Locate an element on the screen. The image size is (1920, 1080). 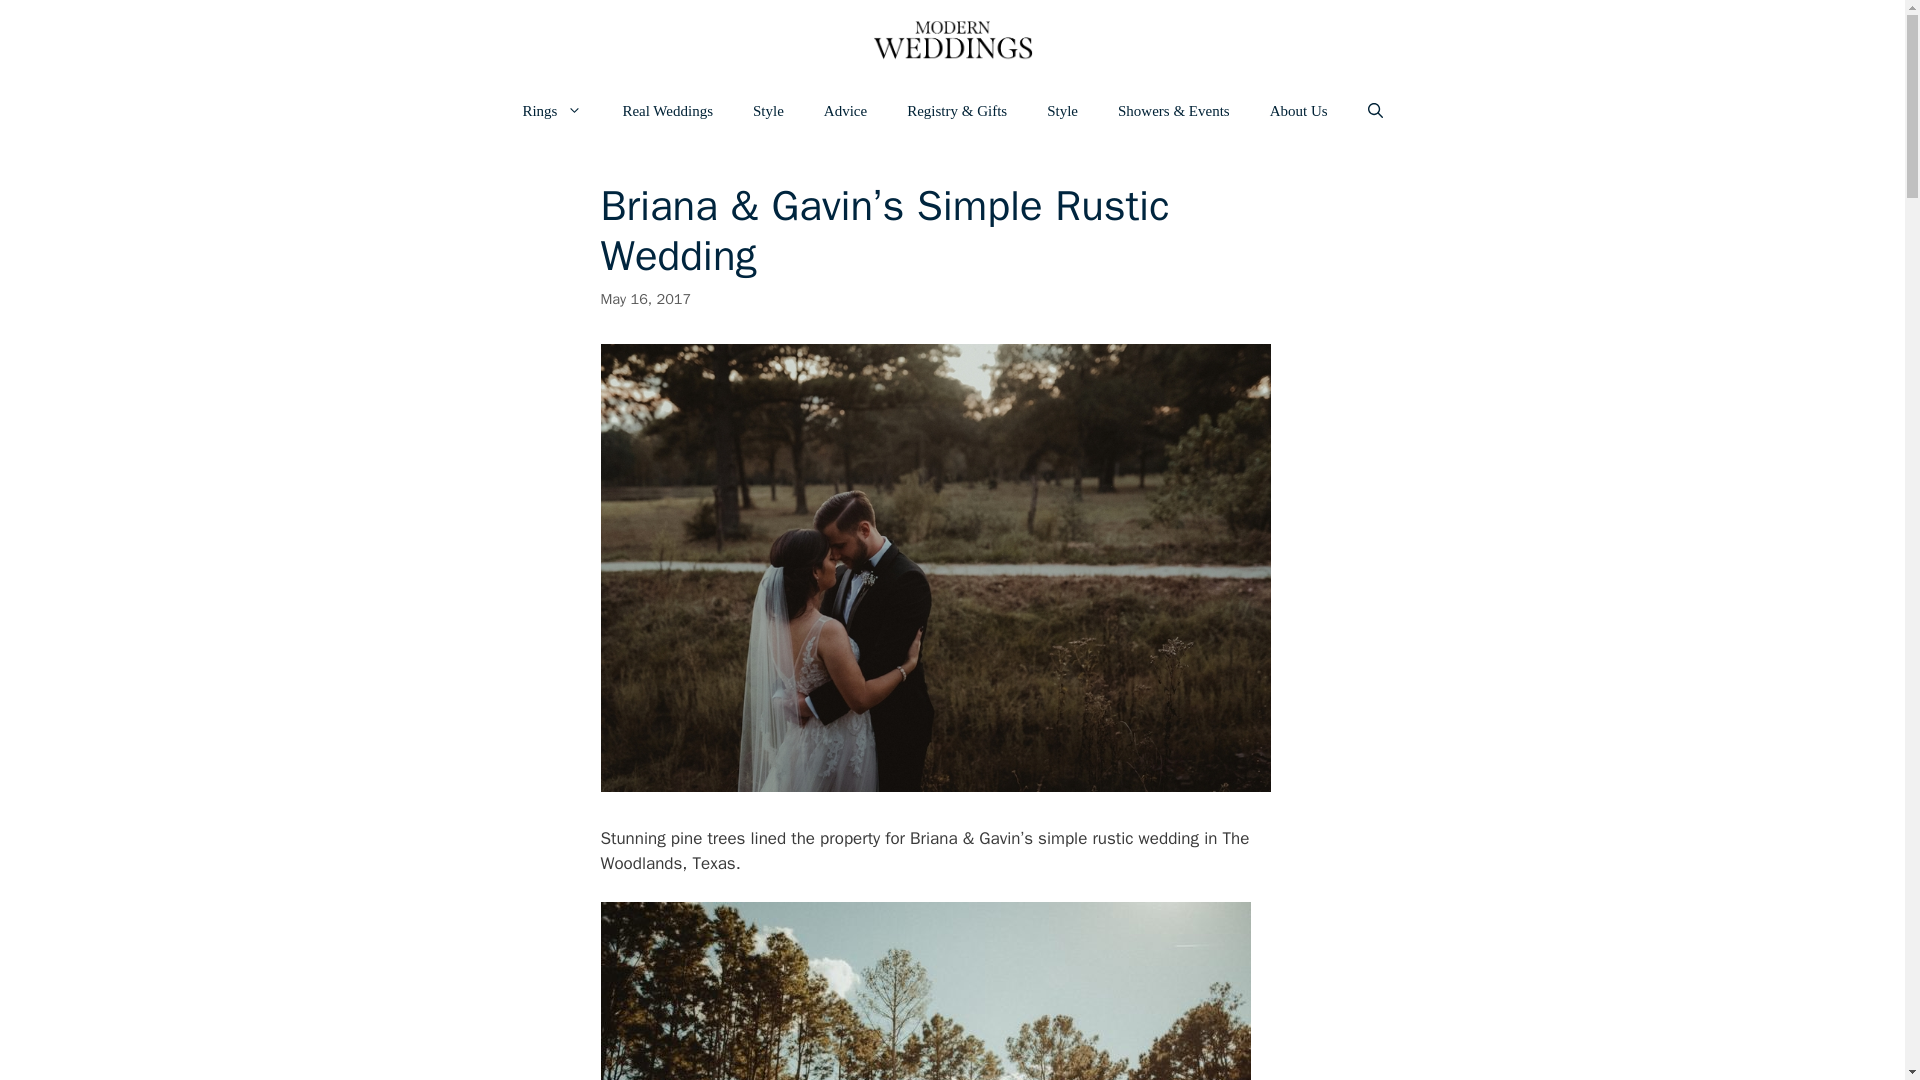
Rings is located at coordinates (552, 111).